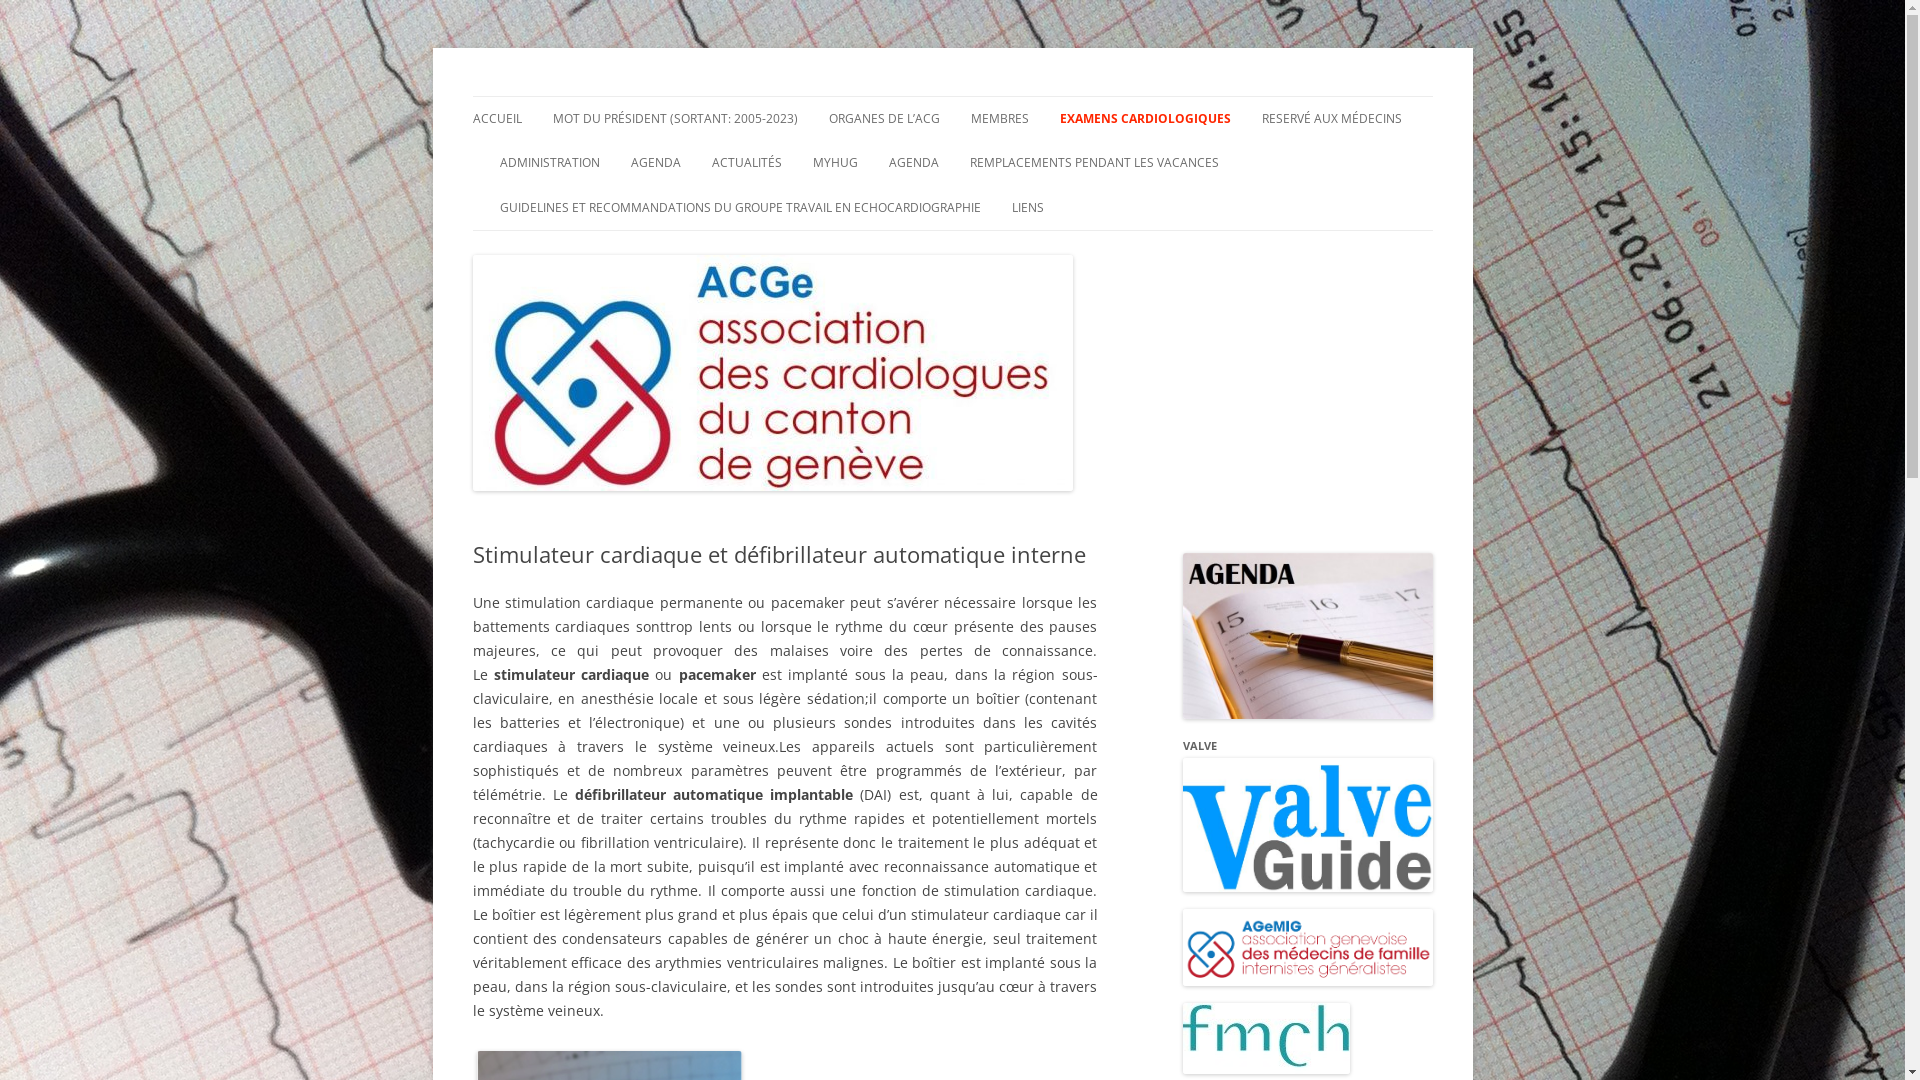  I want to click on AGENDA, so click(913, 163).